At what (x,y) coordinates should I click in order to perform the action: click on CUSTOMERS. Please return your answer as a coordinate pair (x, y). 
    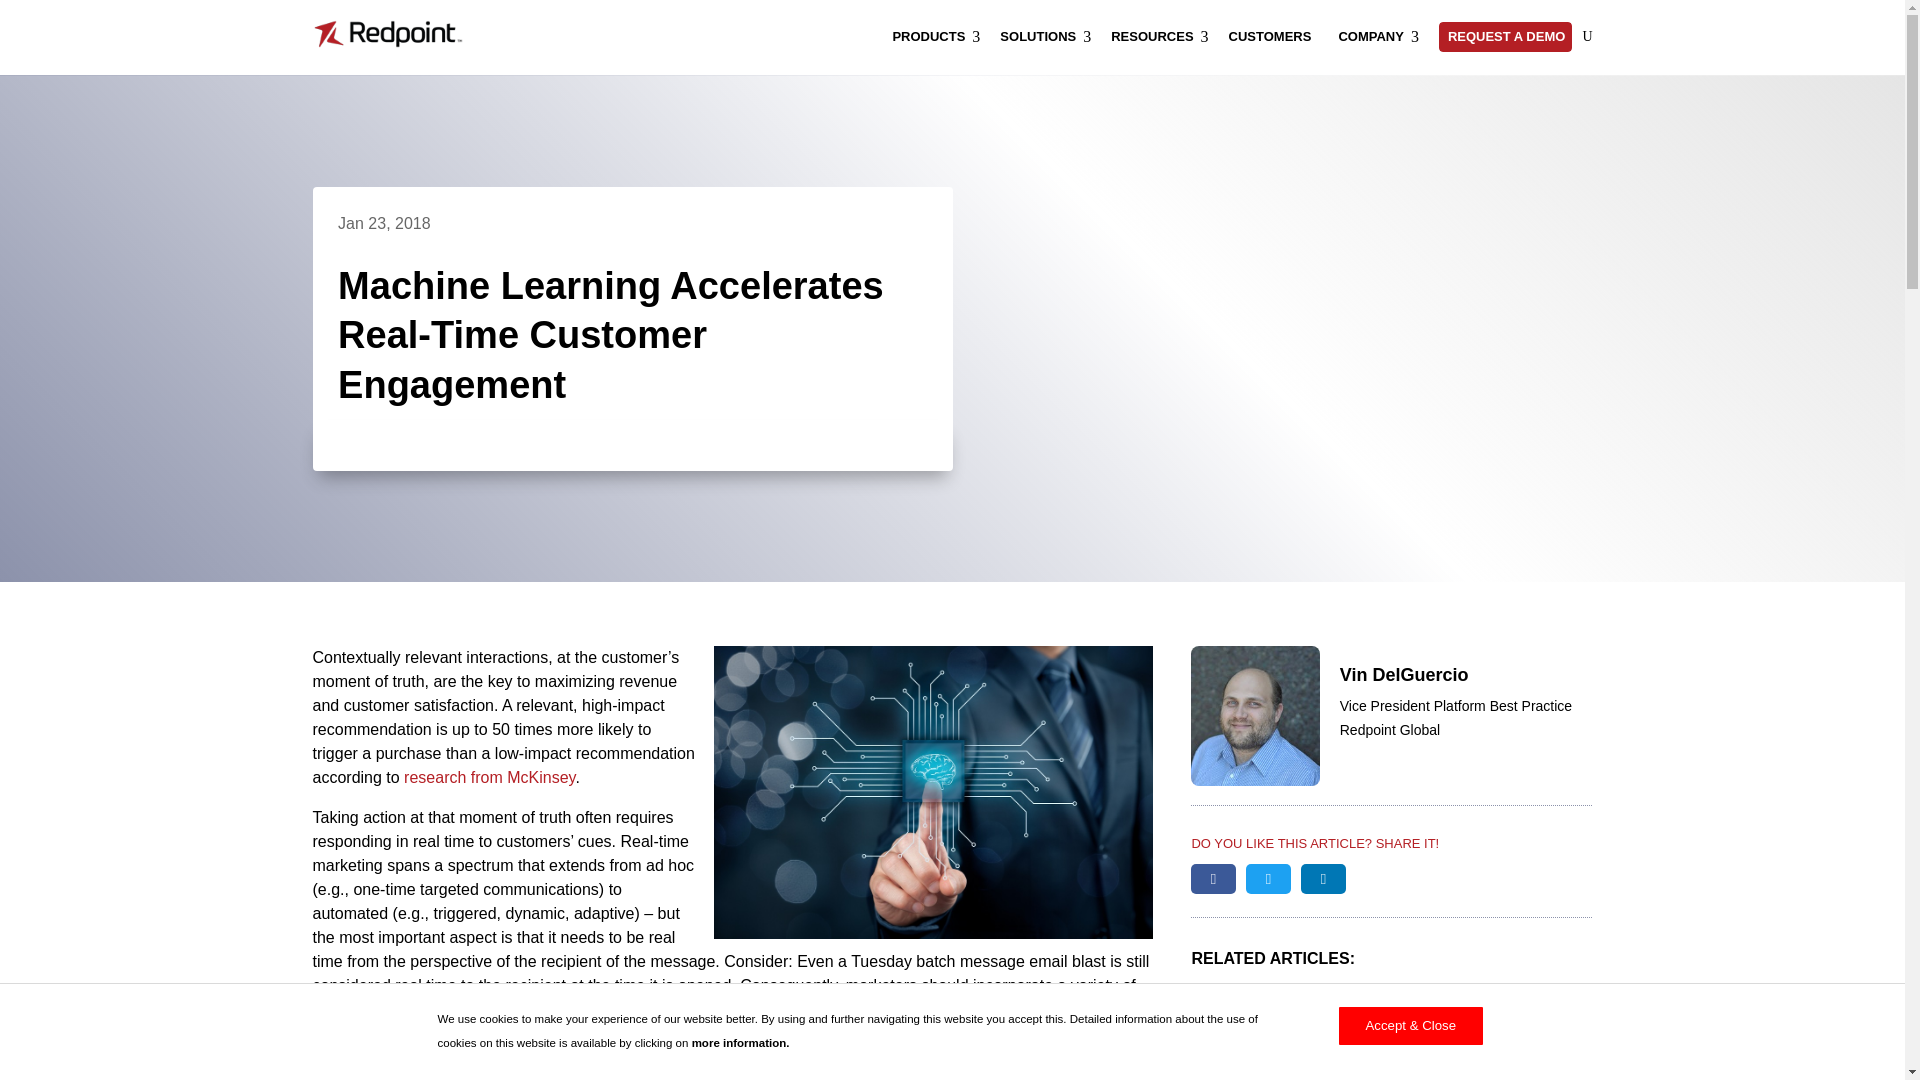
    Looking at the image, I should click on (1274, 36).